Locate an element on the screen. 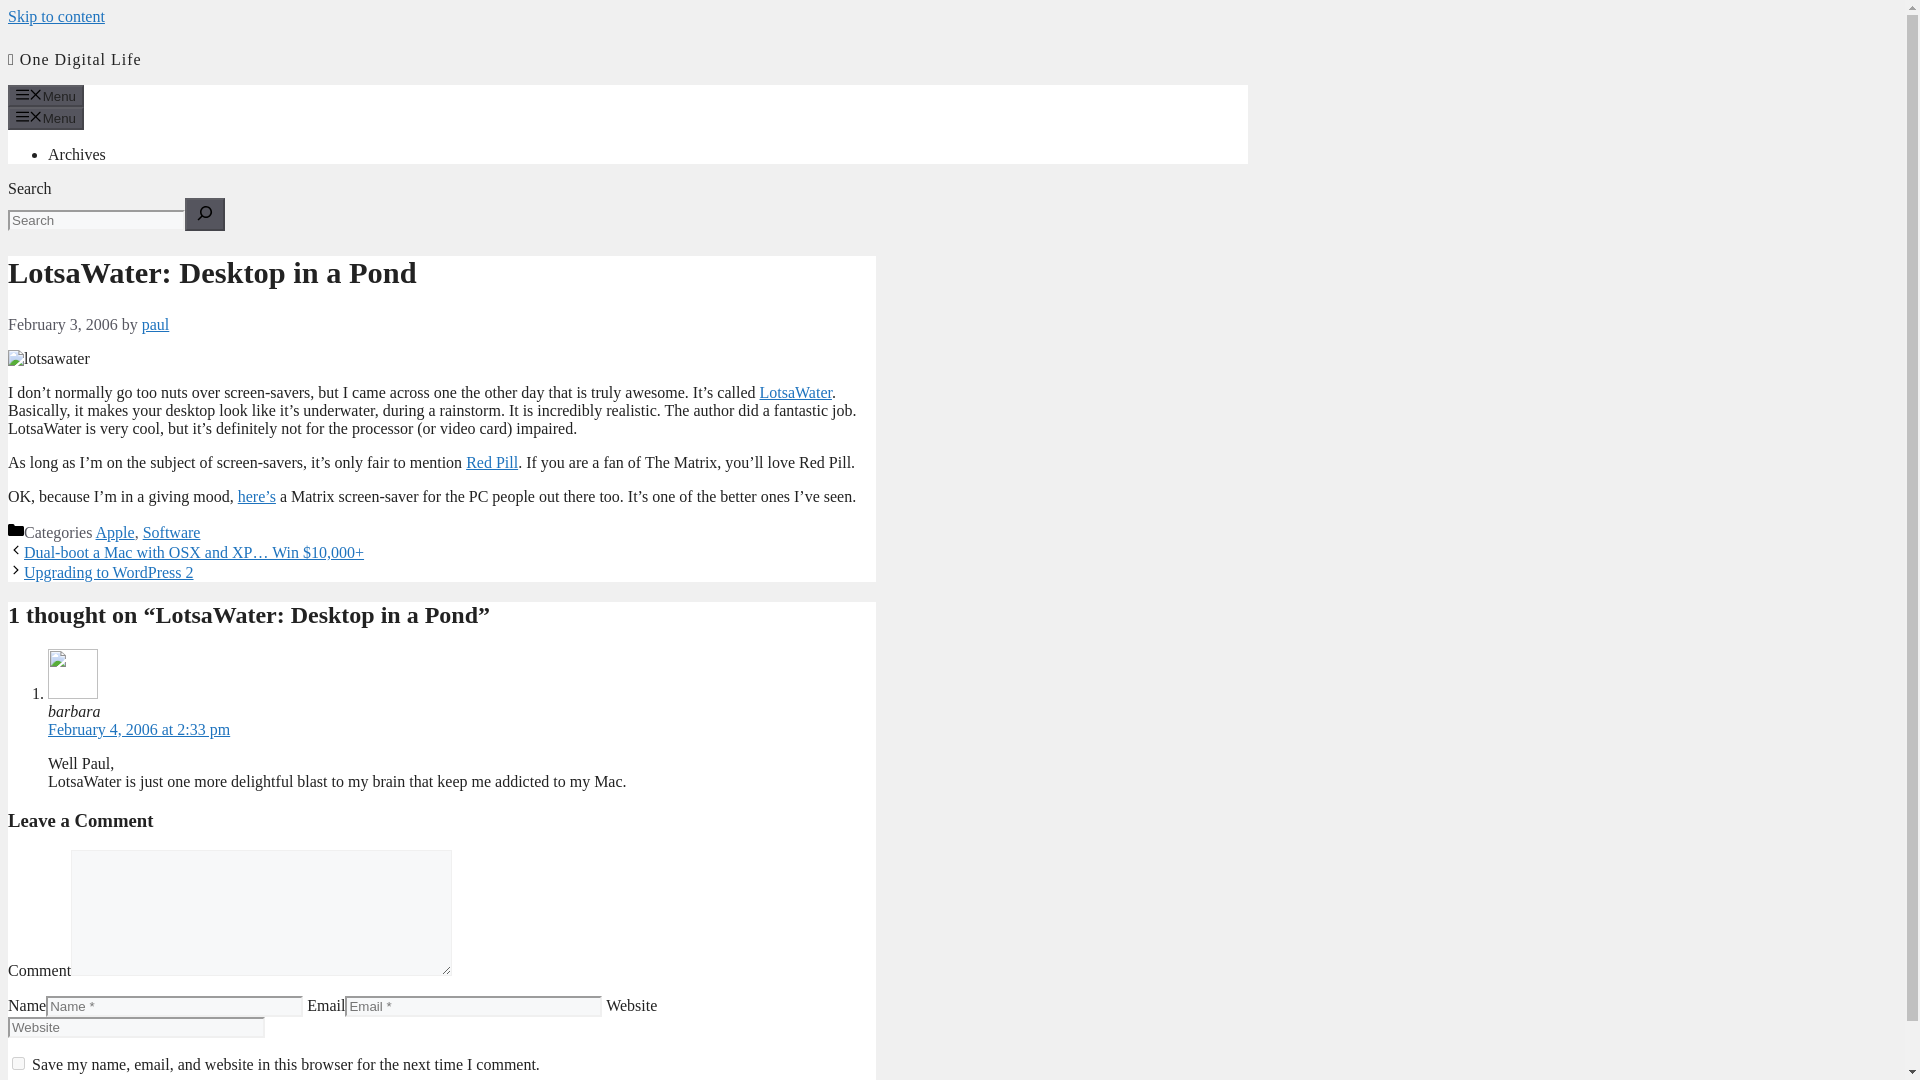 The height and width of the screenshot is (1080, 1920). Menu is located at coordinates (46, 117).